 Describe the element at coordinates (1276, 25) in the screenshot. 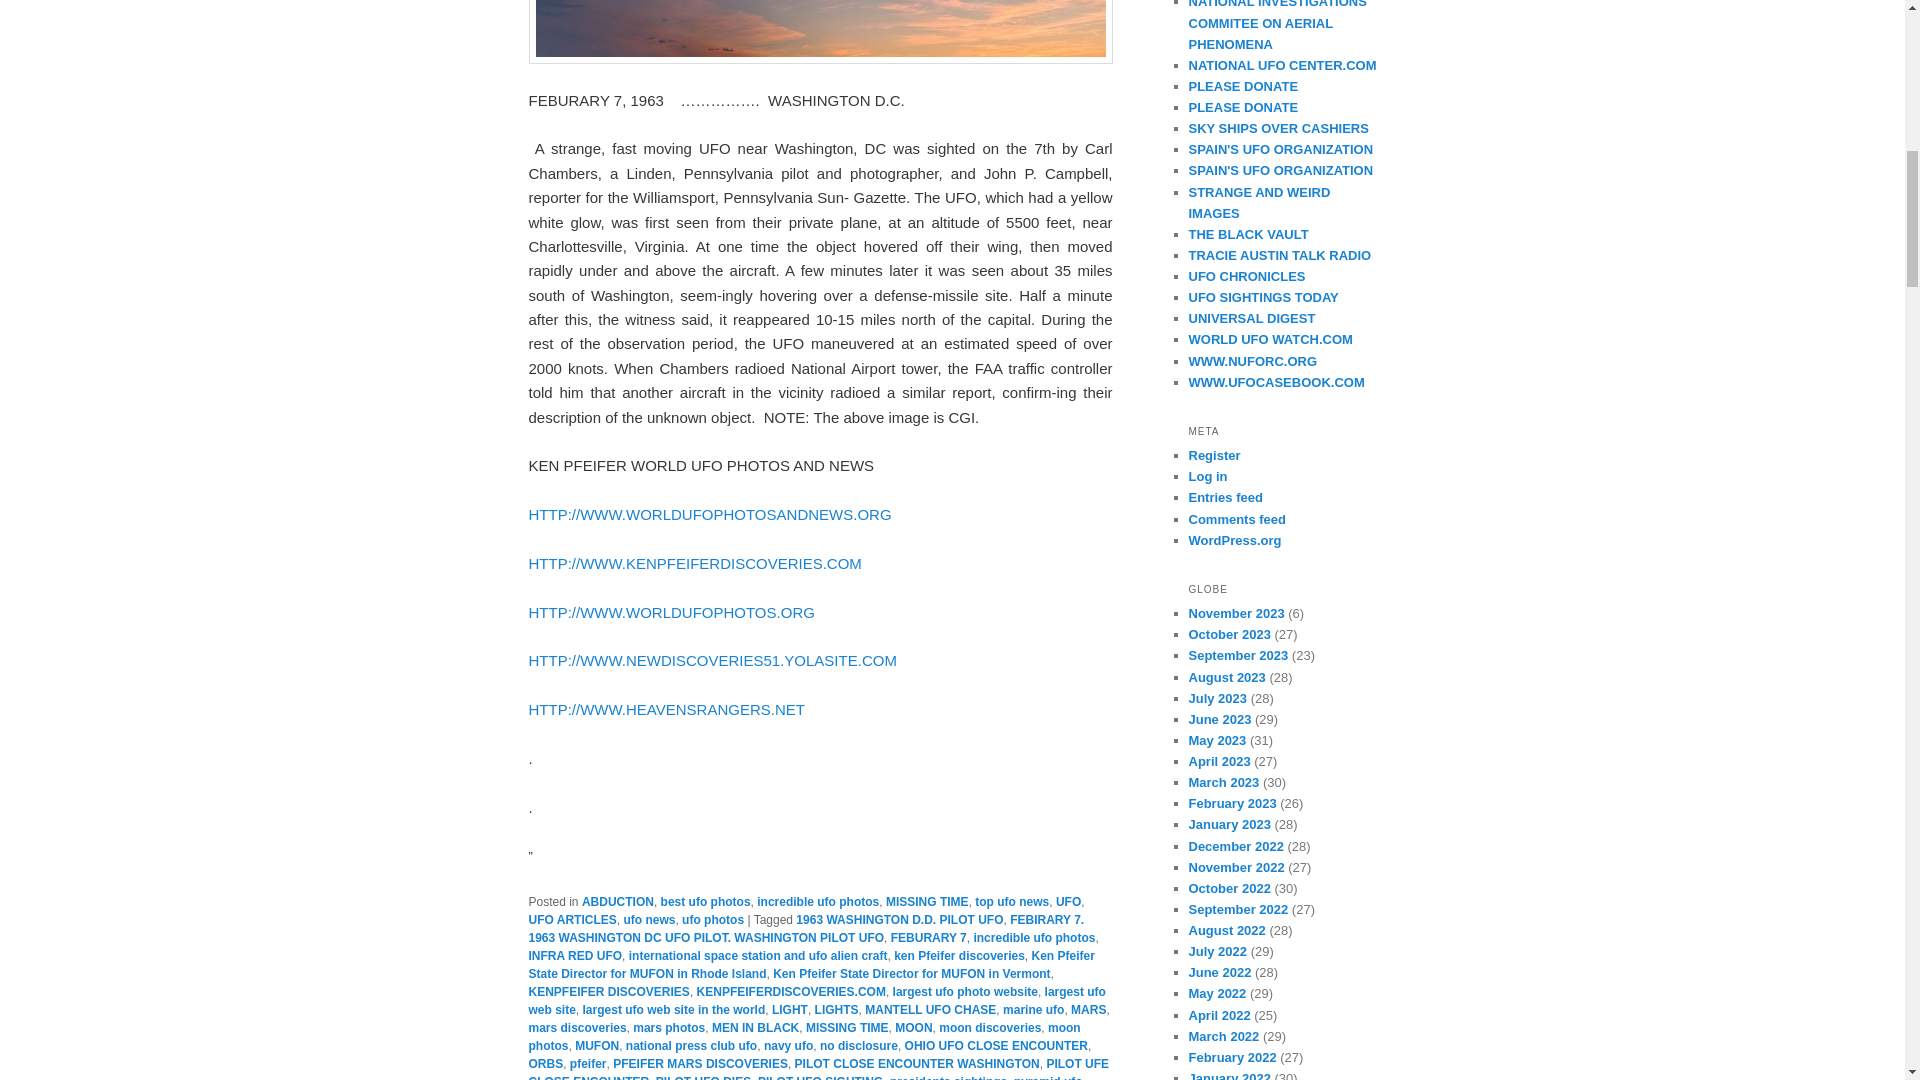

I see `LEADING UFO ORGANIZATION` at that location.